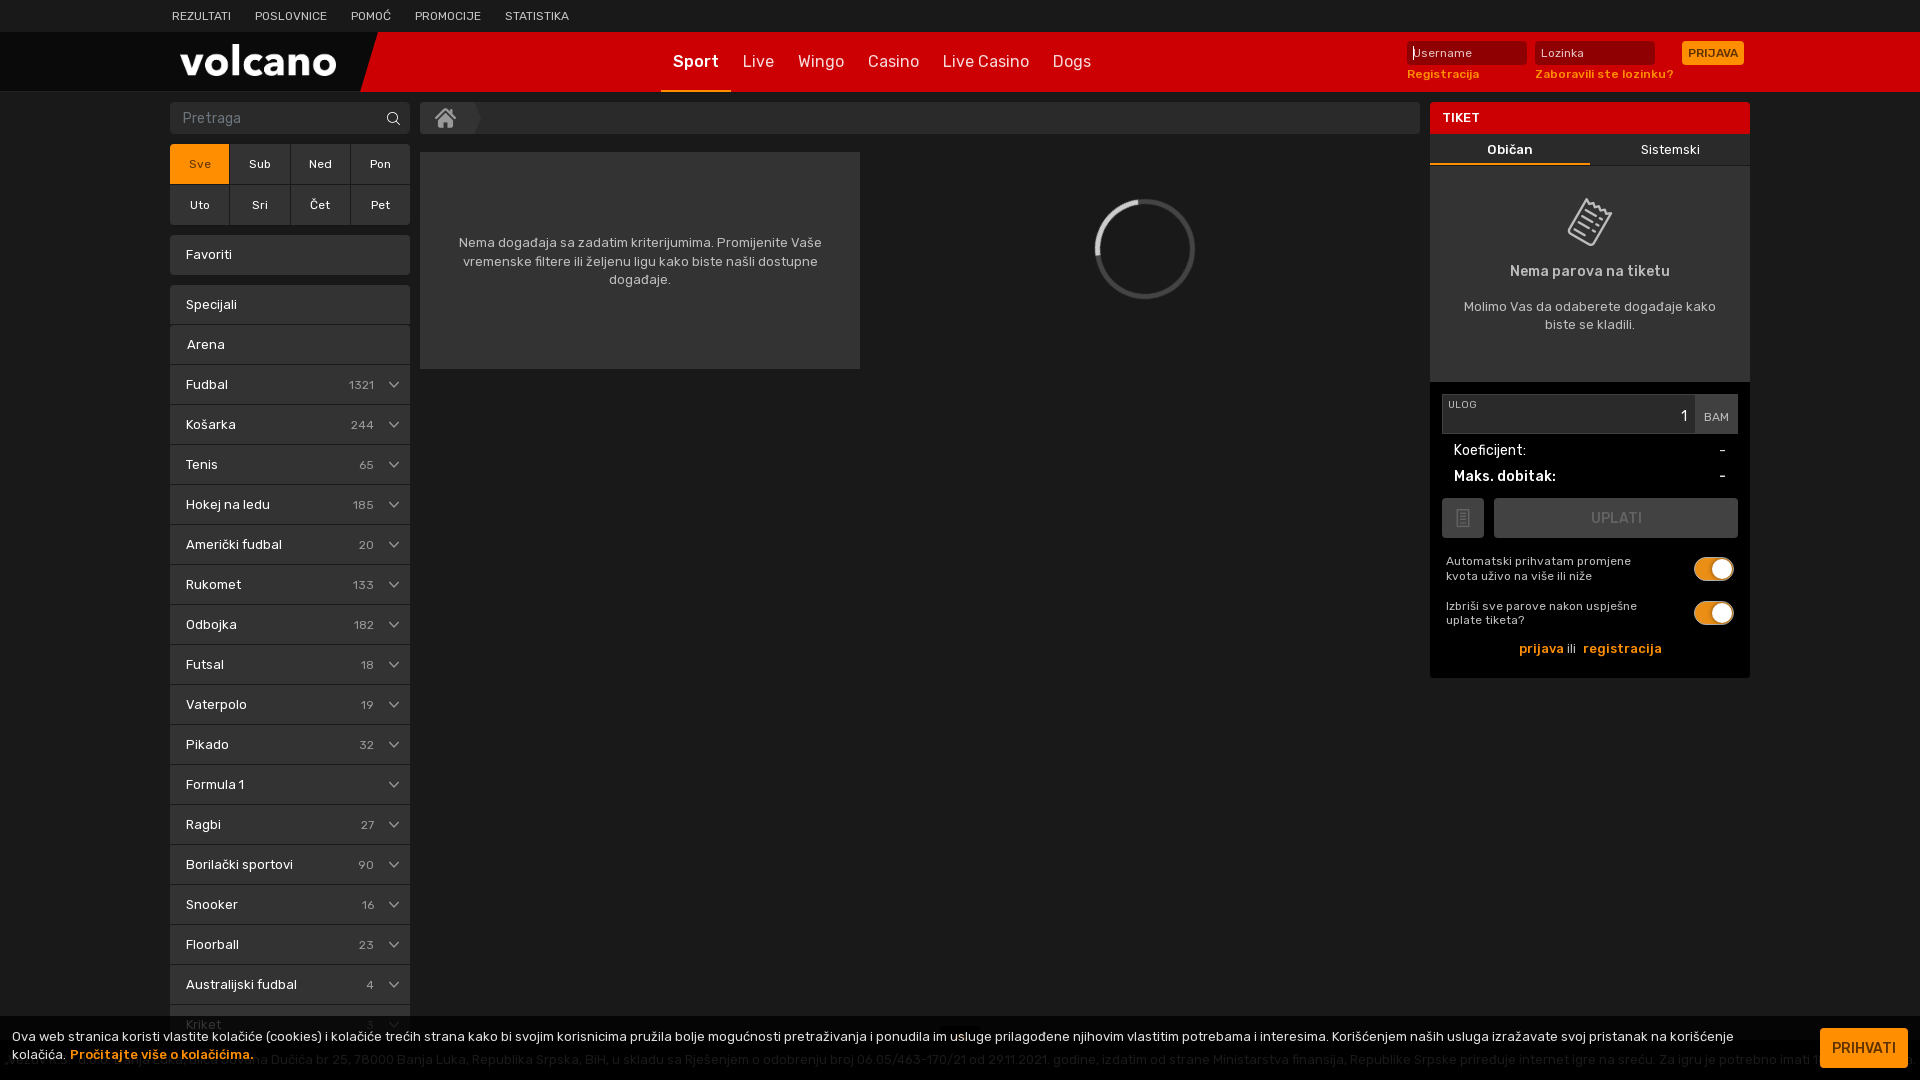 This screenshot has height=1080, width=1920. I want to click on PRIHVATI, so click(1864, 1048).